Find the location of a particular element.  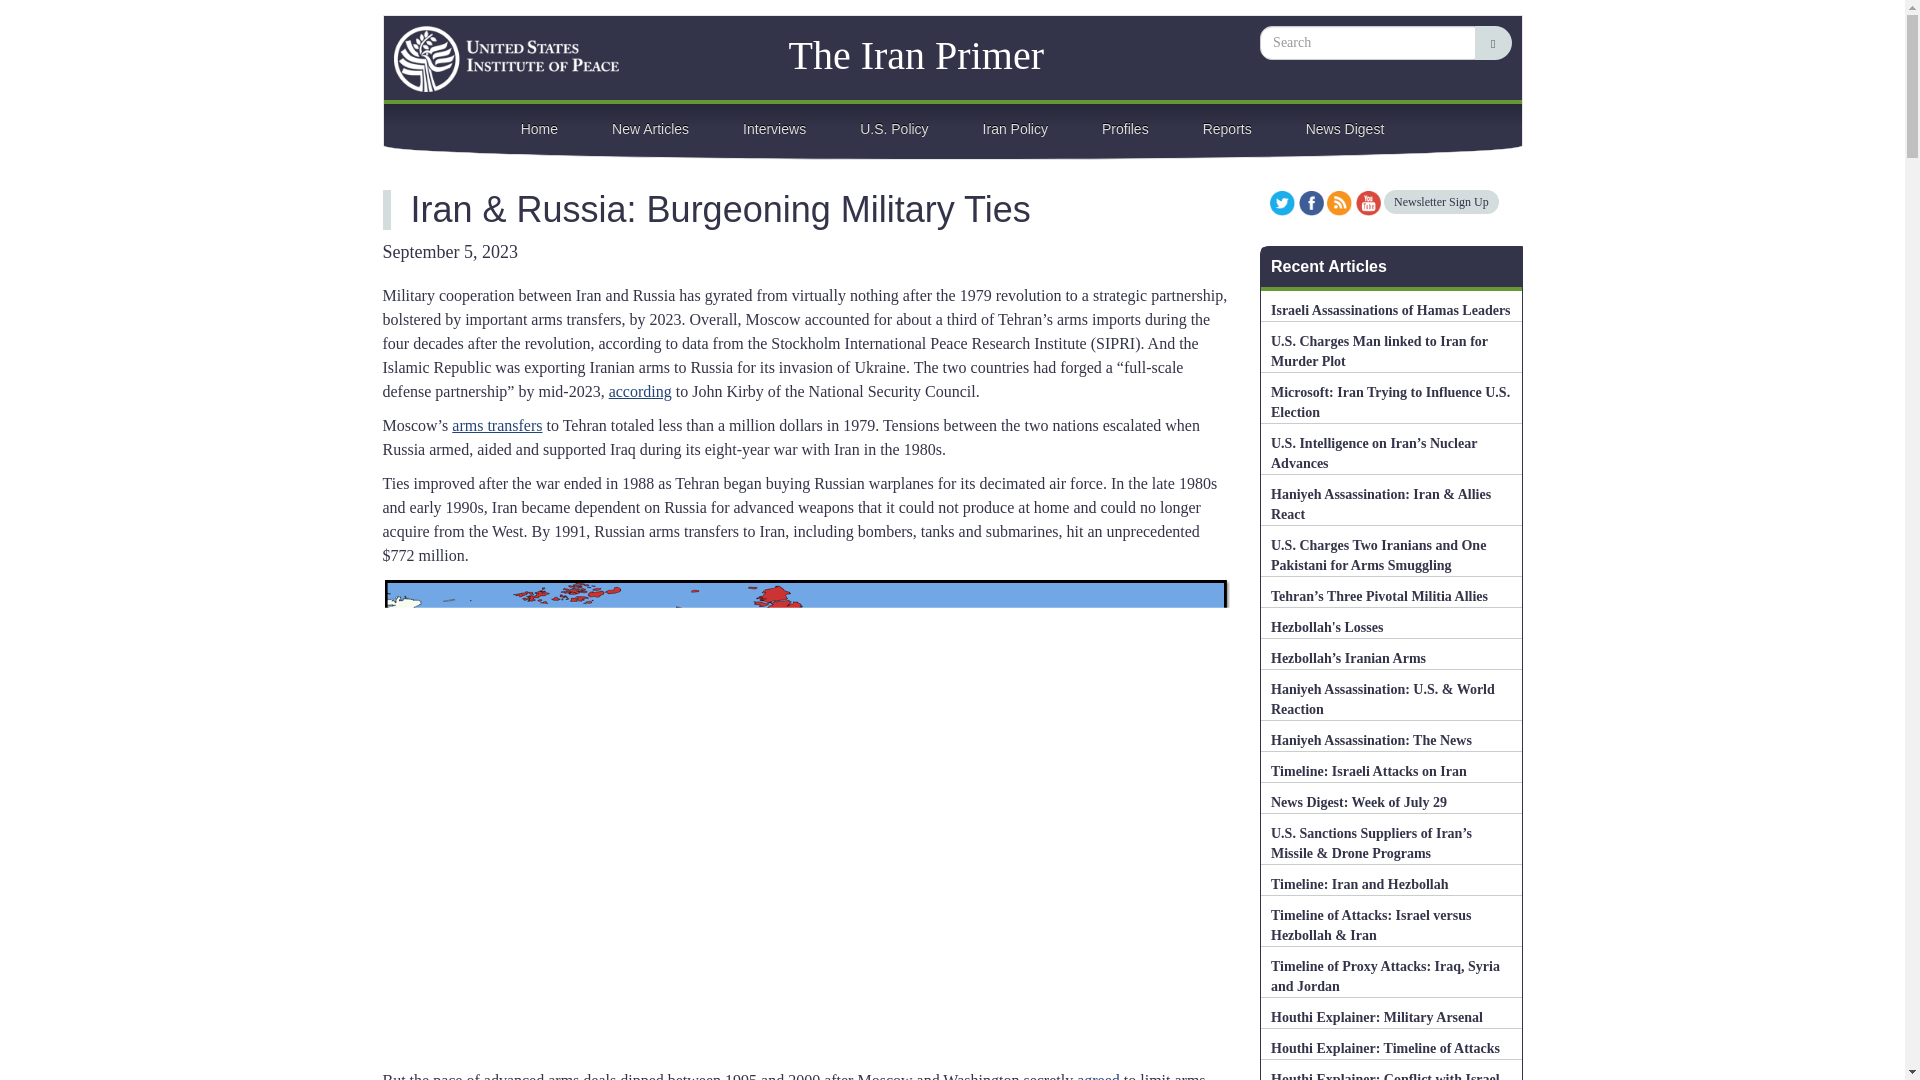

Home is located at coordinates (832, 50).